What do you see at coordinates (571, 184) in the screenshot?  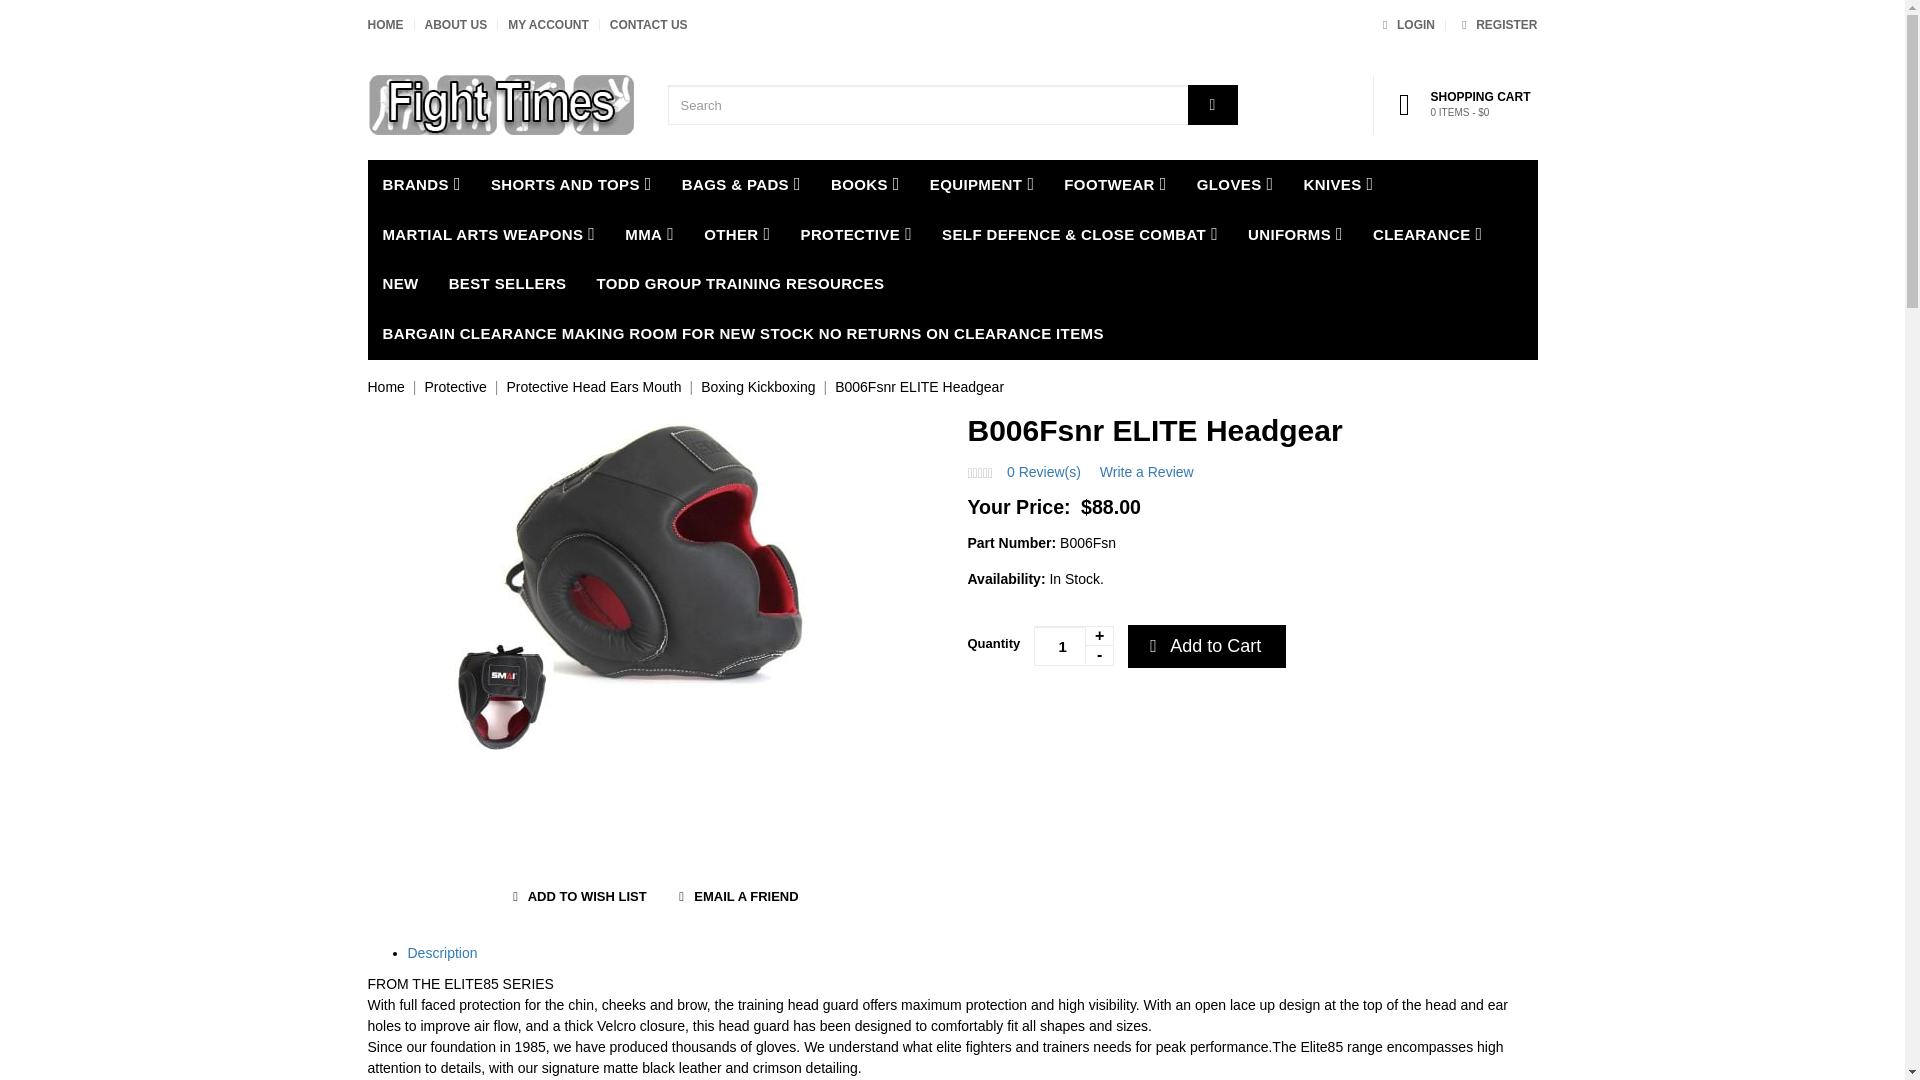 I see `SHORTS AND TOPS` at bounding box center [571, 184].